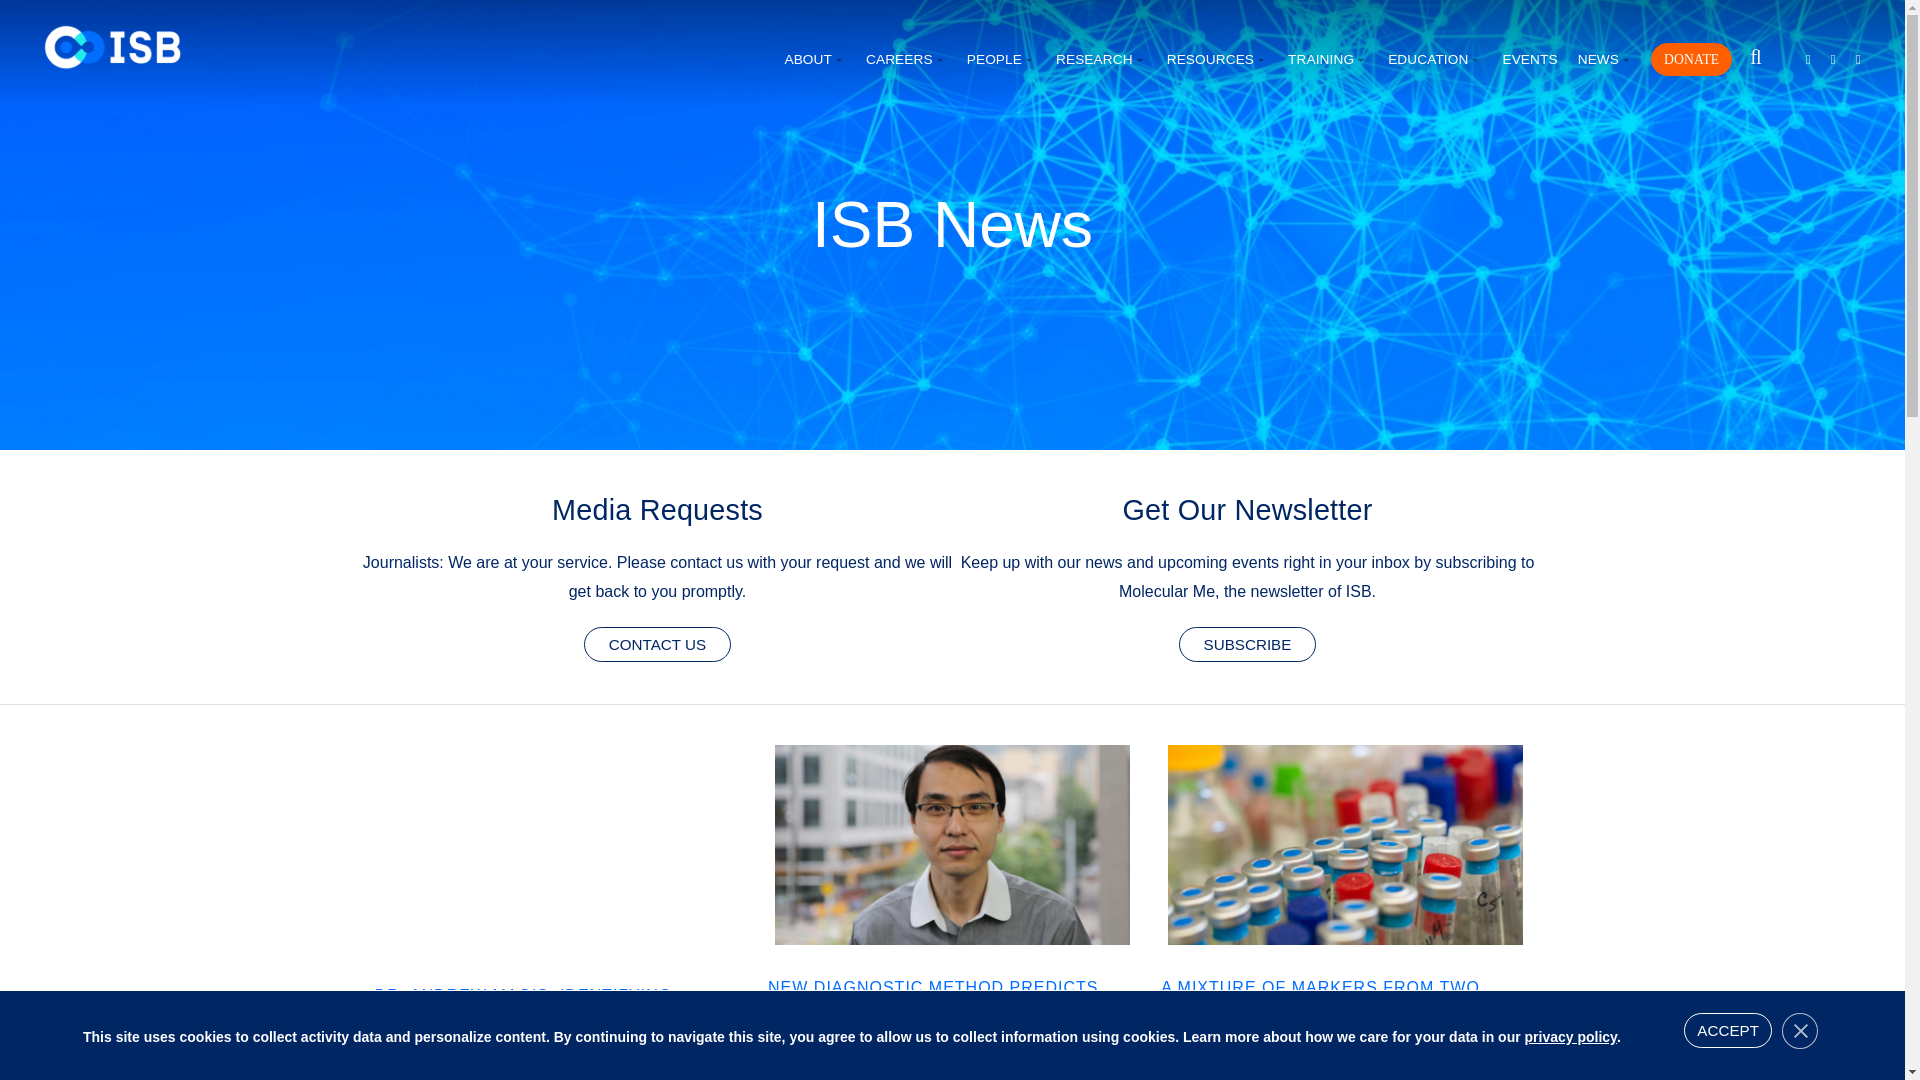 This screenshot has width=1920, height=1080. What do you see at coordinates (1002, 60) in the screenshot?
I see `PEOPLE` at bounding box center [1002, 60].